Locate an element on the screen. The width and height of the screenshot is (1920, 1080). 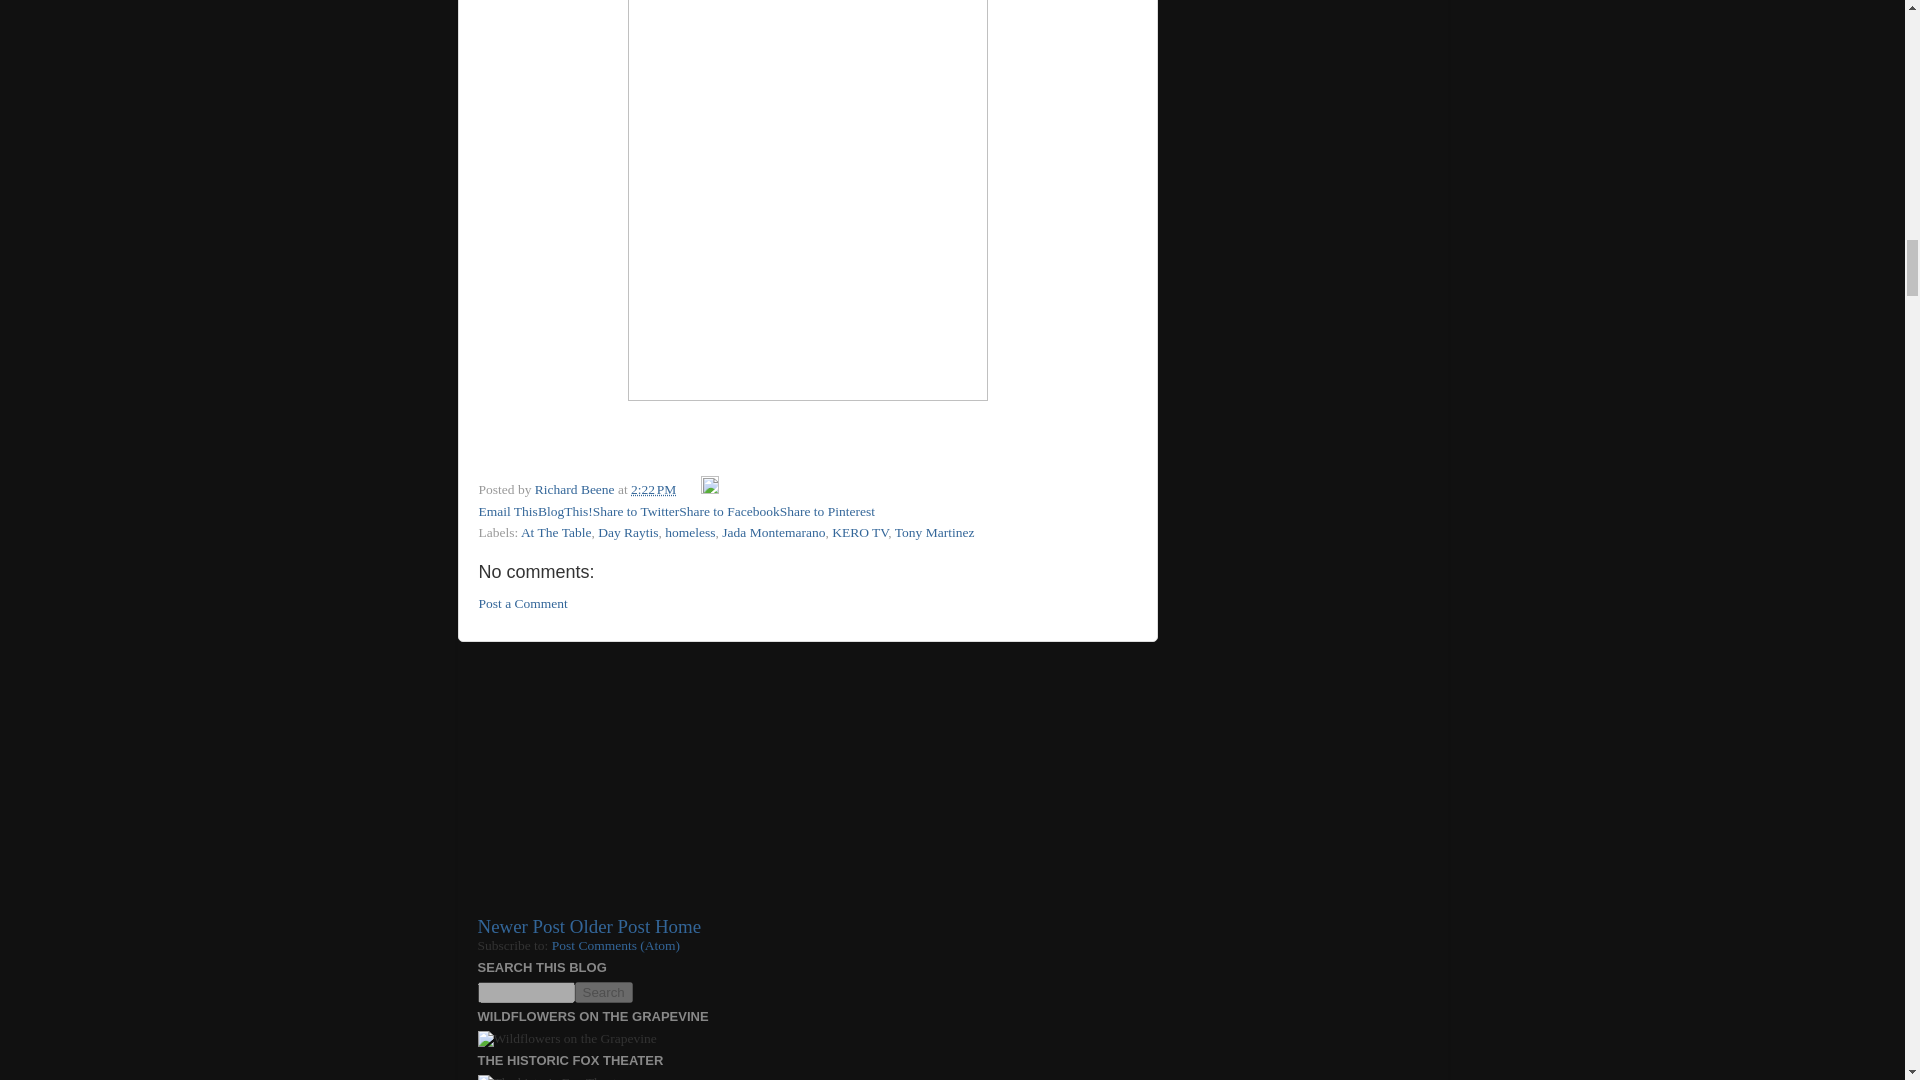
search is located at coordinates (526, 992).